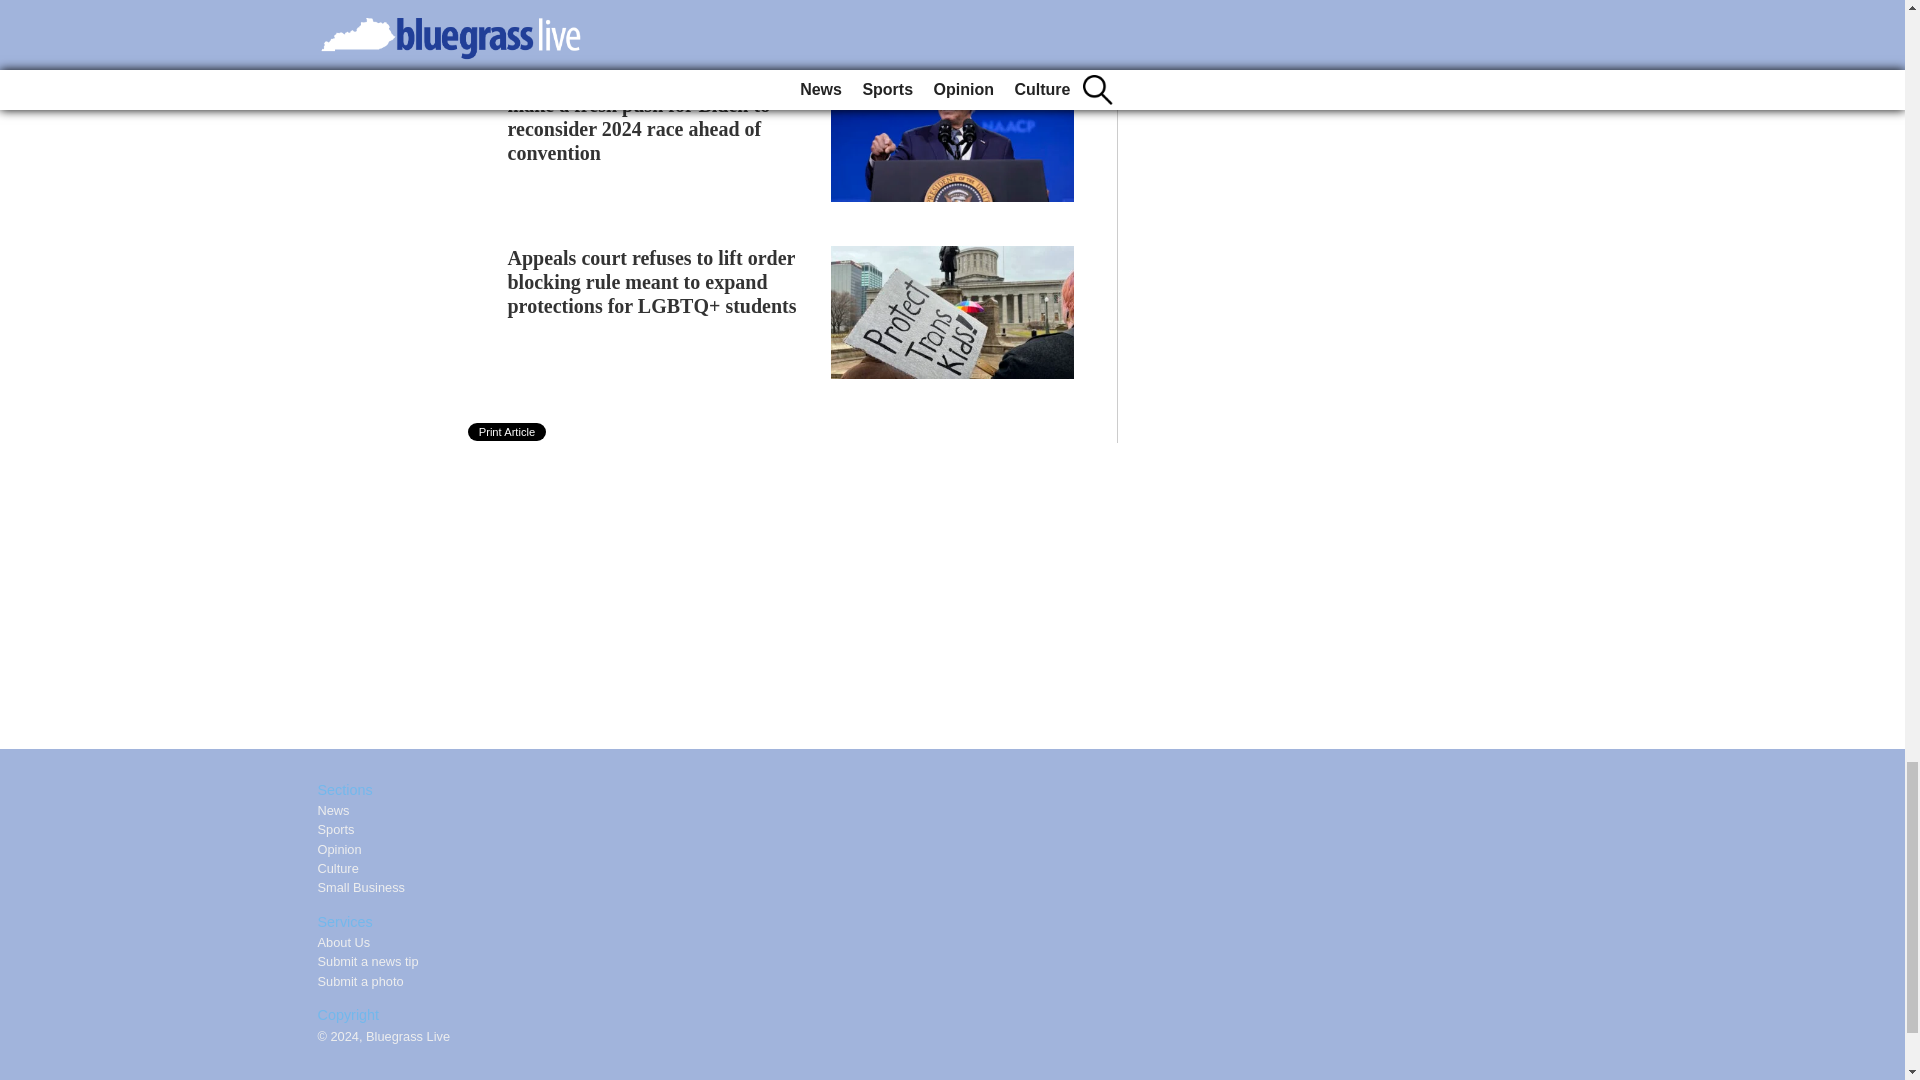 The image size is (1920, 1080). I want to click on Sports, so click(336, 829).